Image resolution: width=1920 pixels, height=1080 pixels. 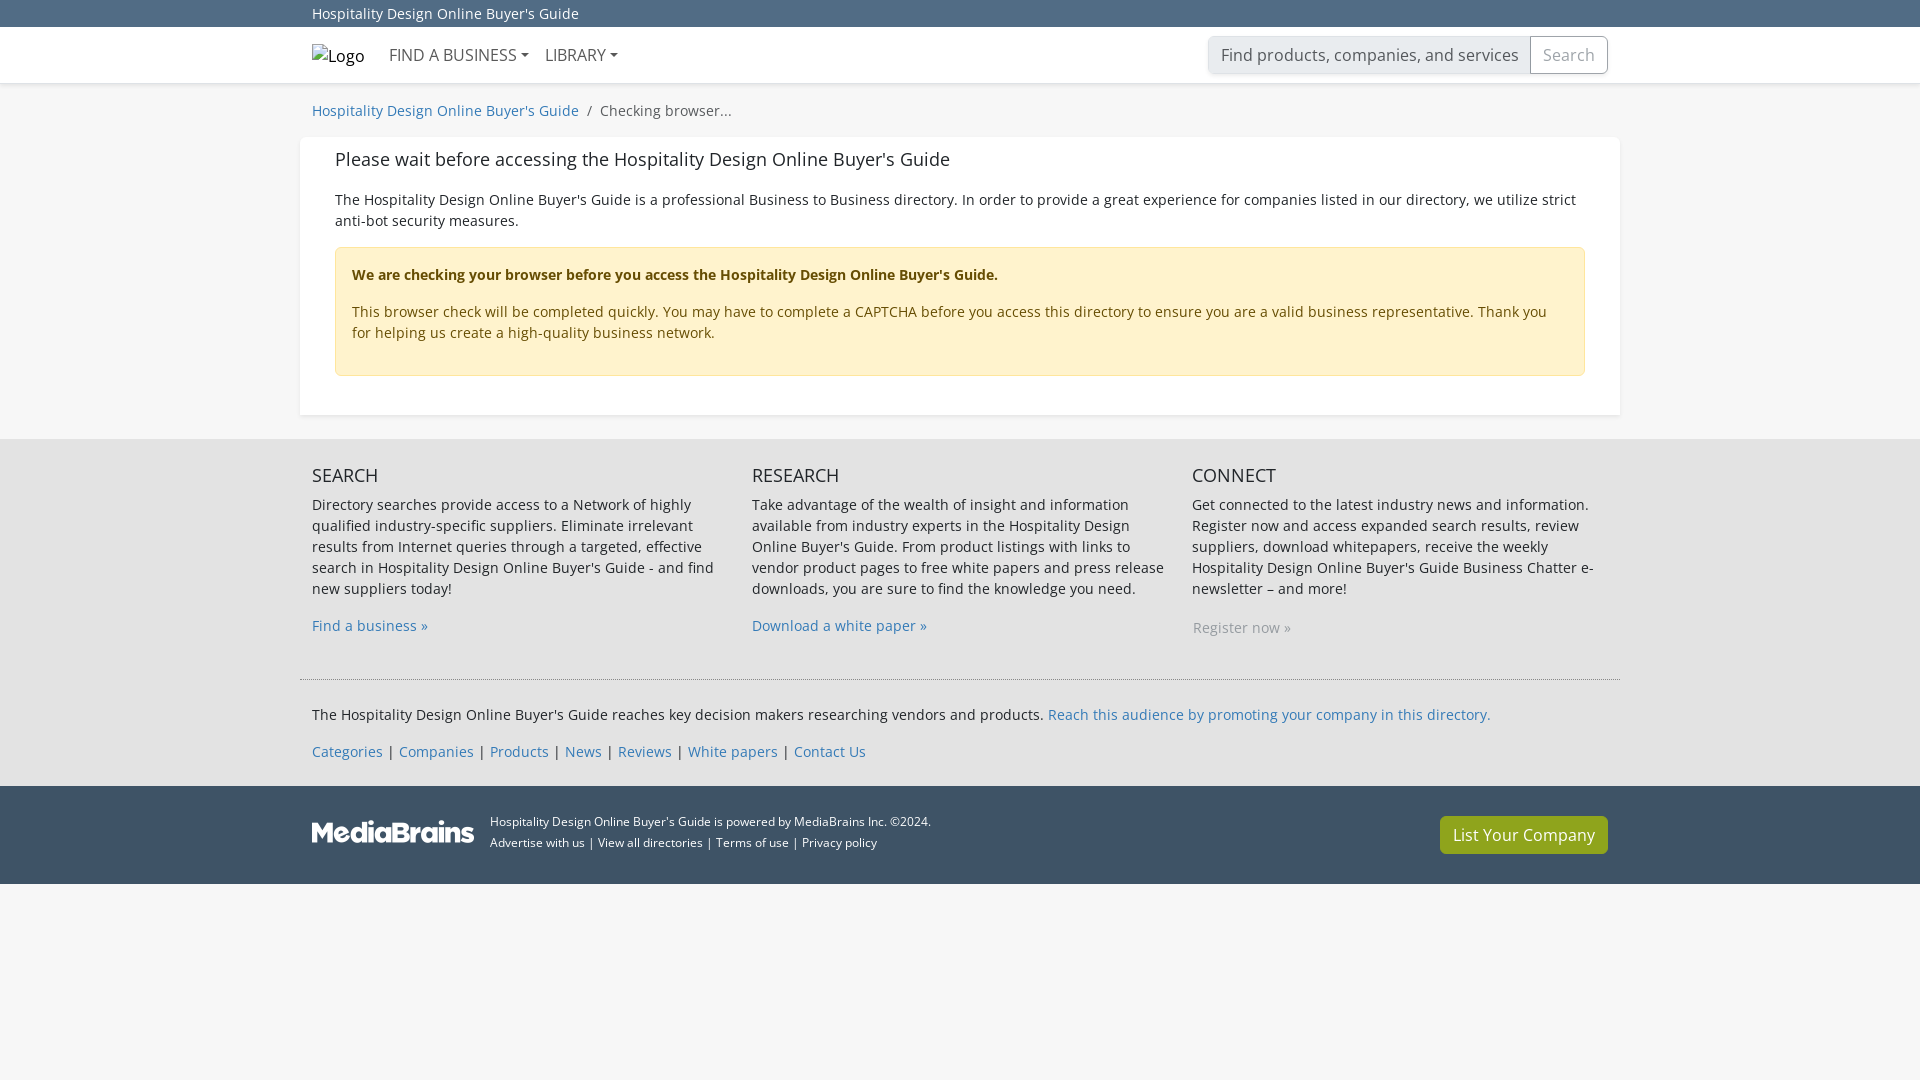 I want to click on Hospitality Design Online Buyer's Guide, so click(x=445, y=14).